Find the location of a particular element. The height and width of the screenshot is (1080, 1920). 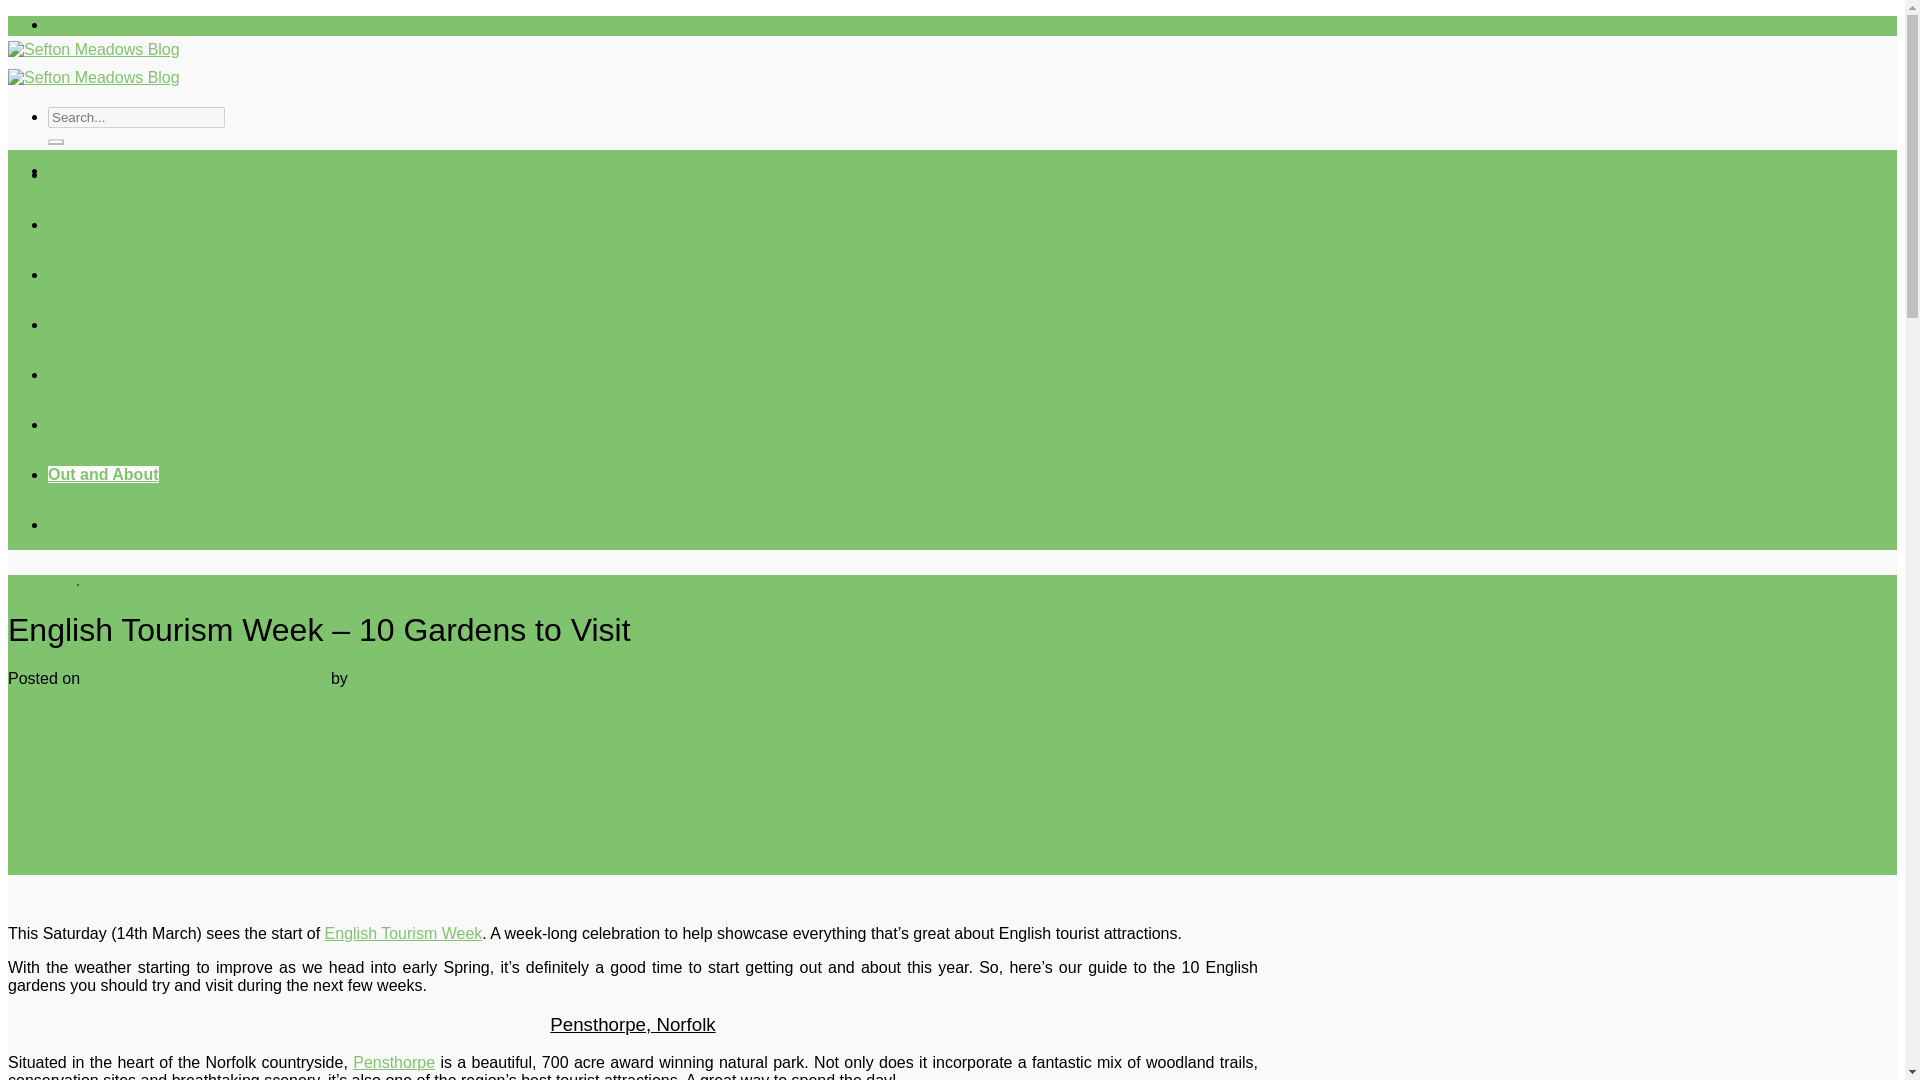

English Tourism Week is located at coordinates (404, 932).